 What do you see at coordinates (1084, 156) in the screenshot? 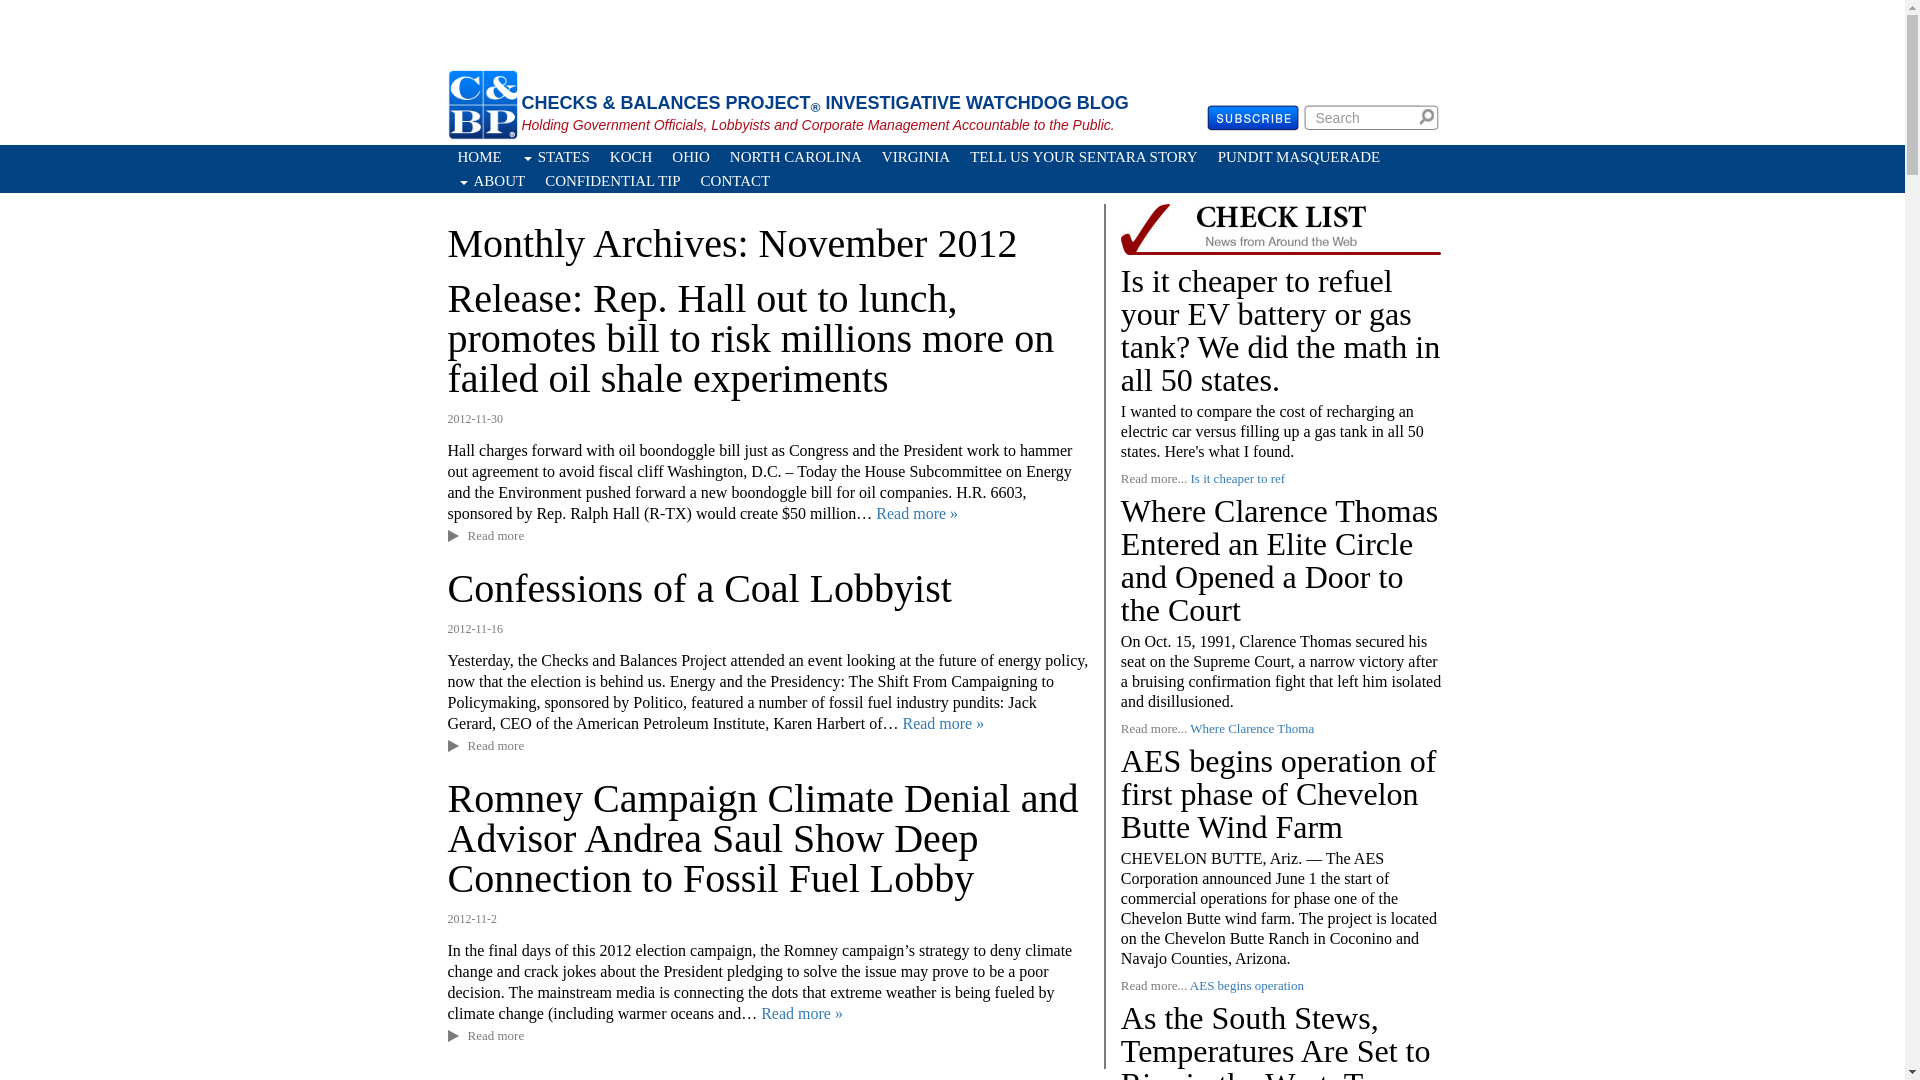
I see `TELL US YOUR SENTARA STORY` at bounding box center [1084, 156].